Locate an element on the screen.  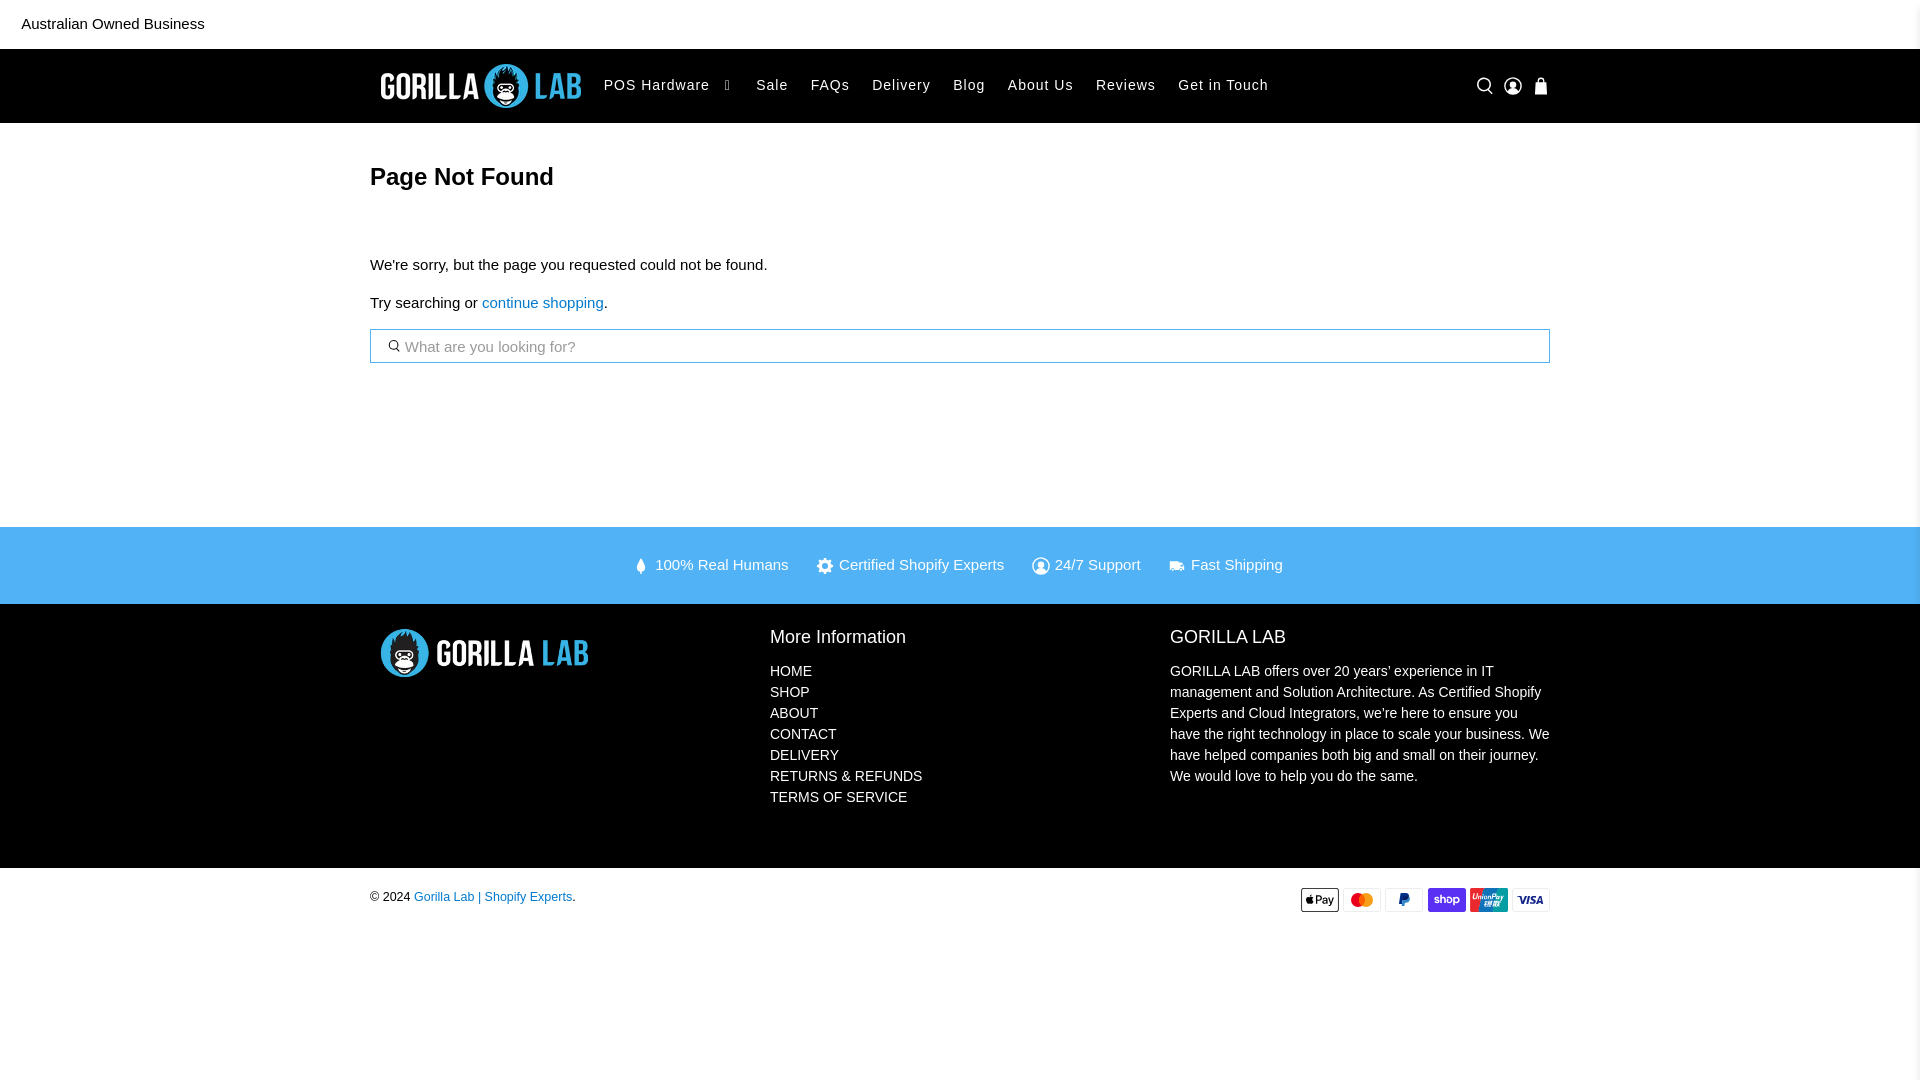
Get in Touch is located at coordinates (1224, 86).